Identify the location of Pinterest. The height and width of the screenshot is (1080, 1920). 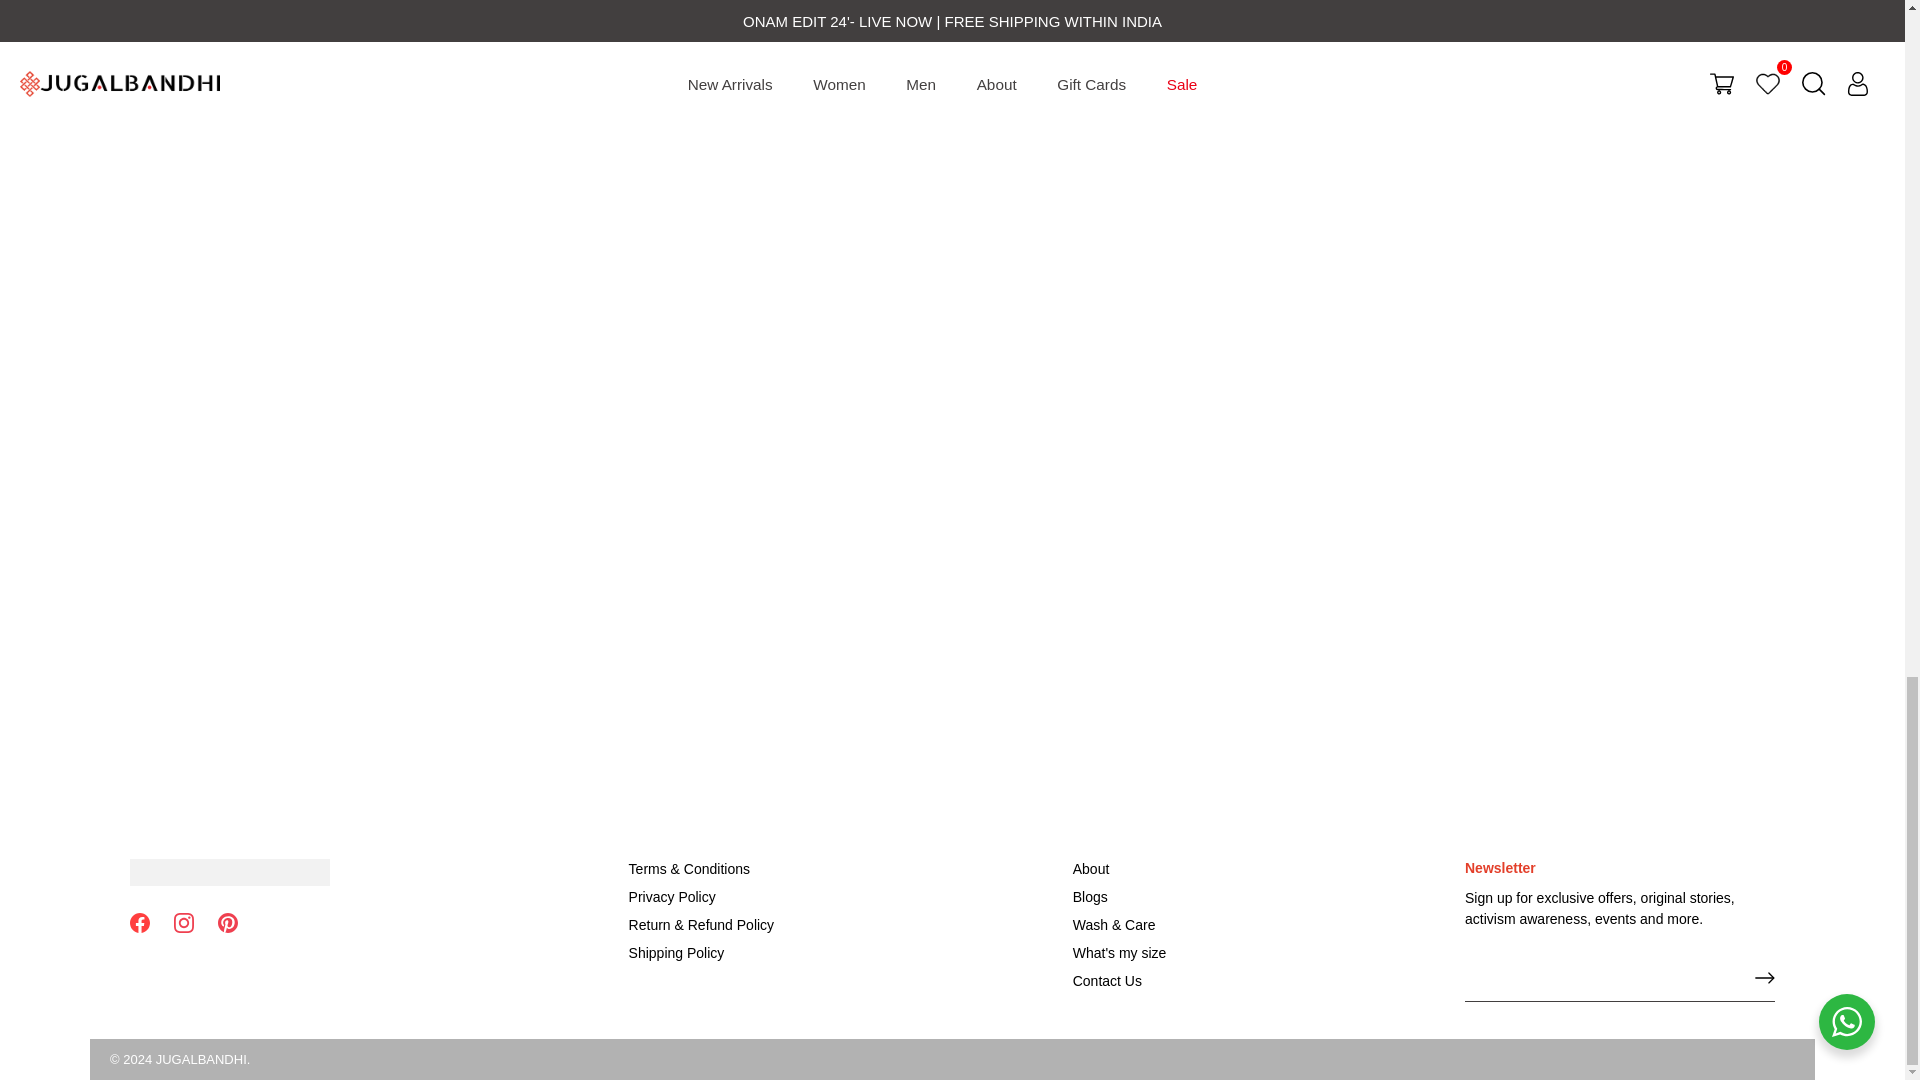
(228, 922).